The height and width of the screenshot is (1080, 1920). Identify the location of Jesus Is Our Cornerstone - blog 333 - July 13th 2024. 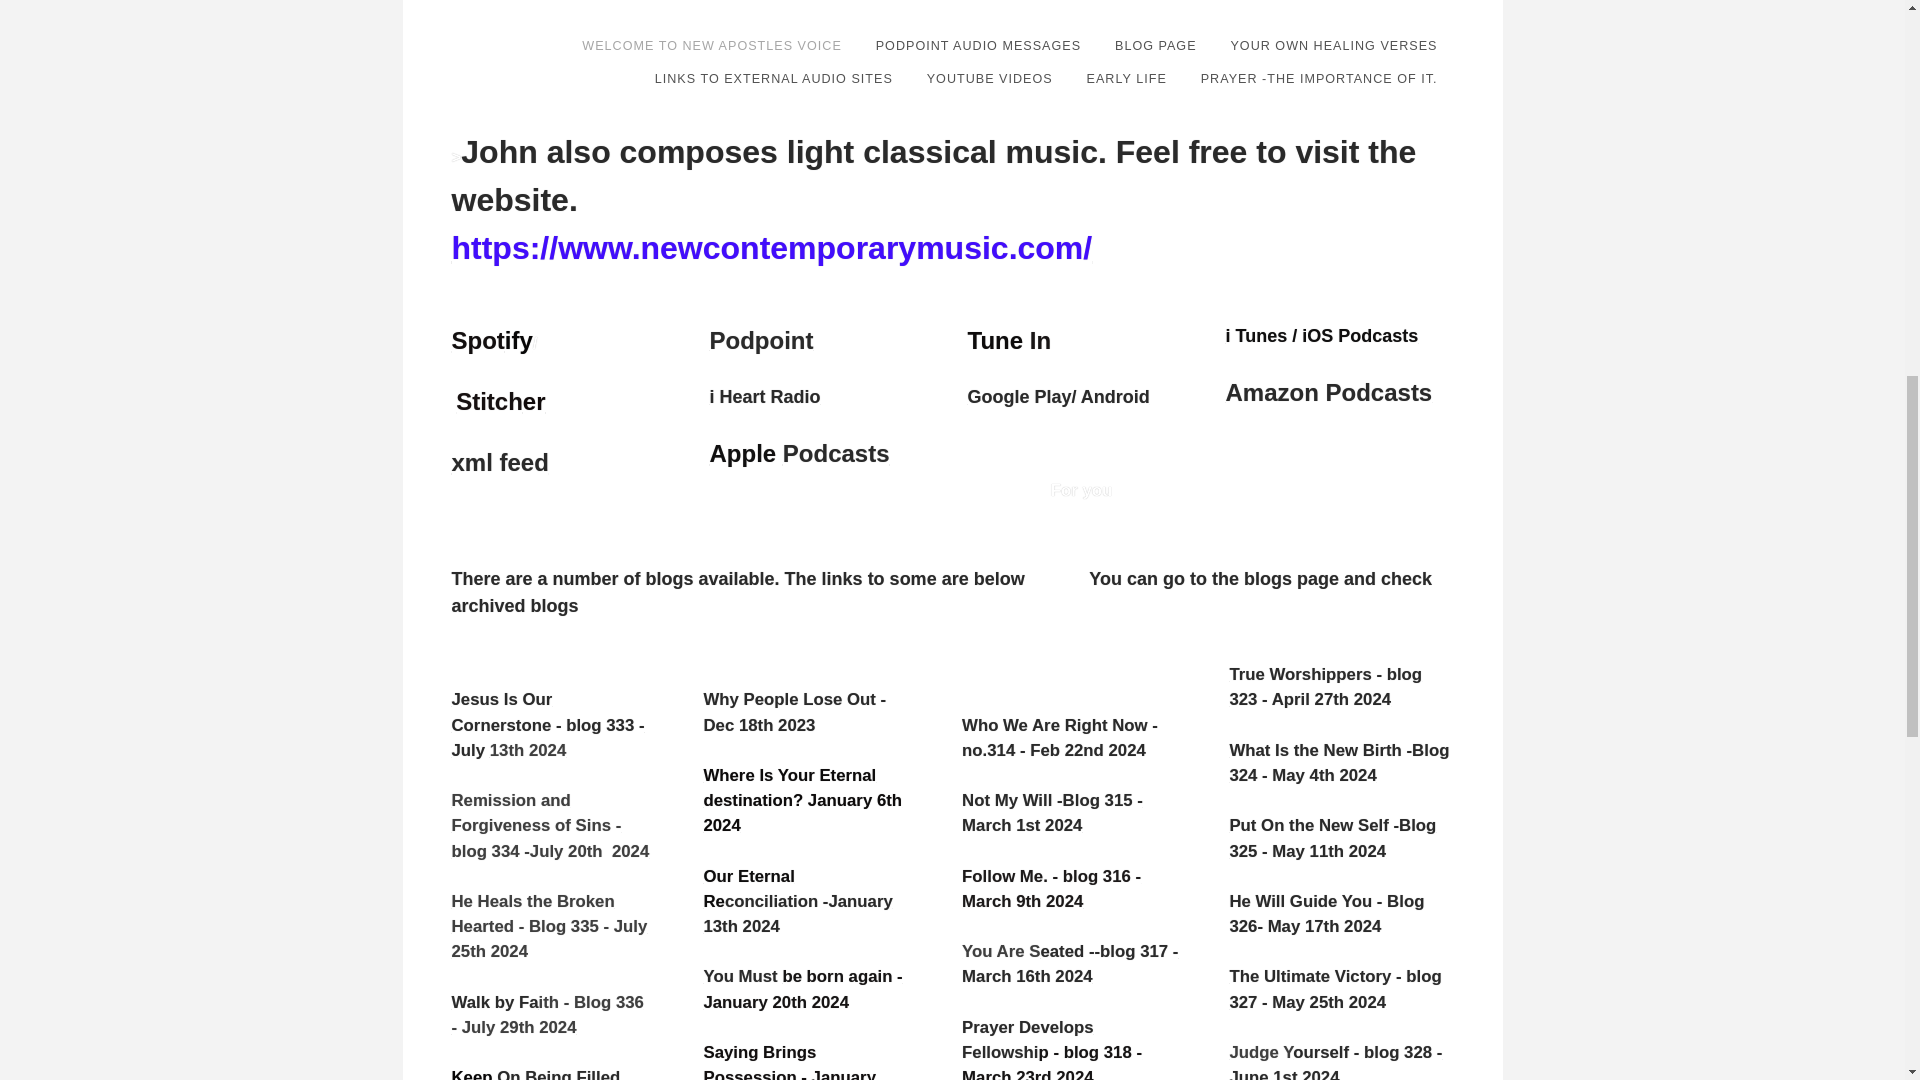
(548, 724).